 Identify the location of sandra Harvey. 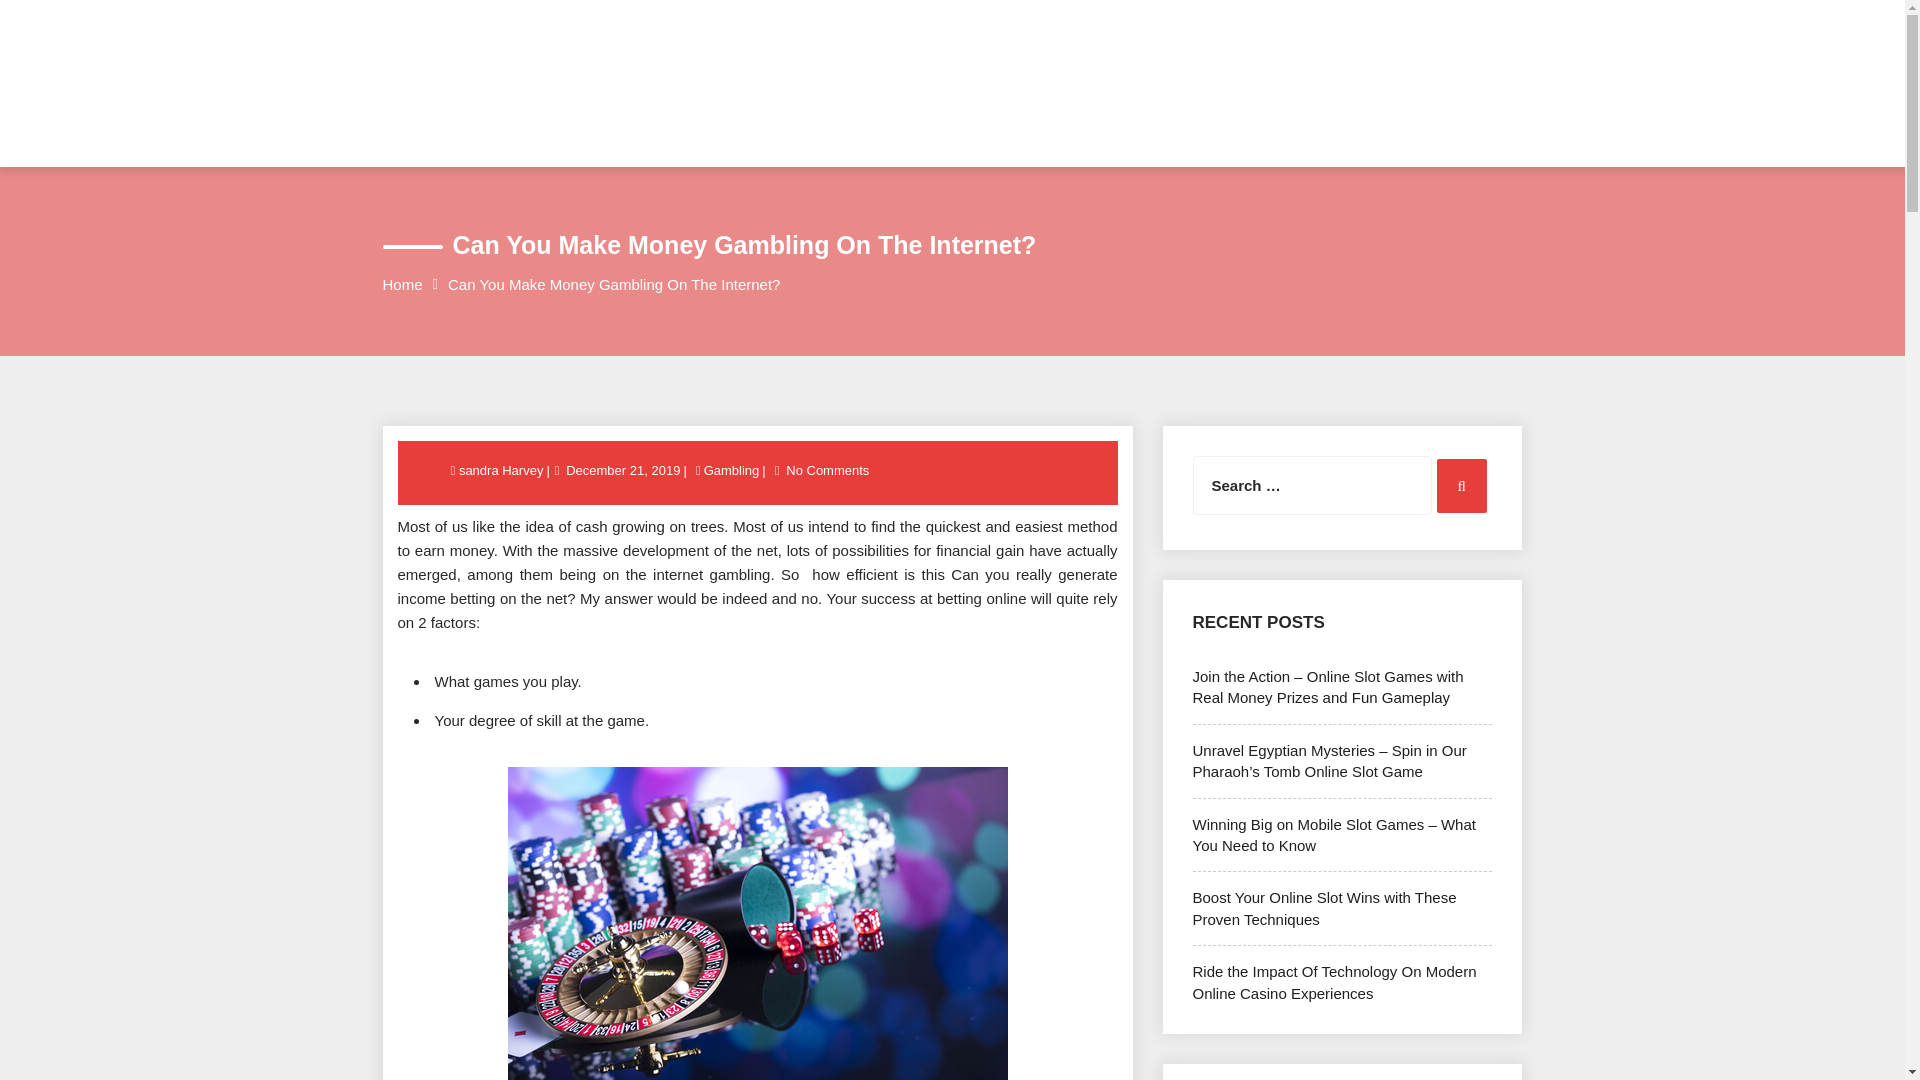
(502, 470).